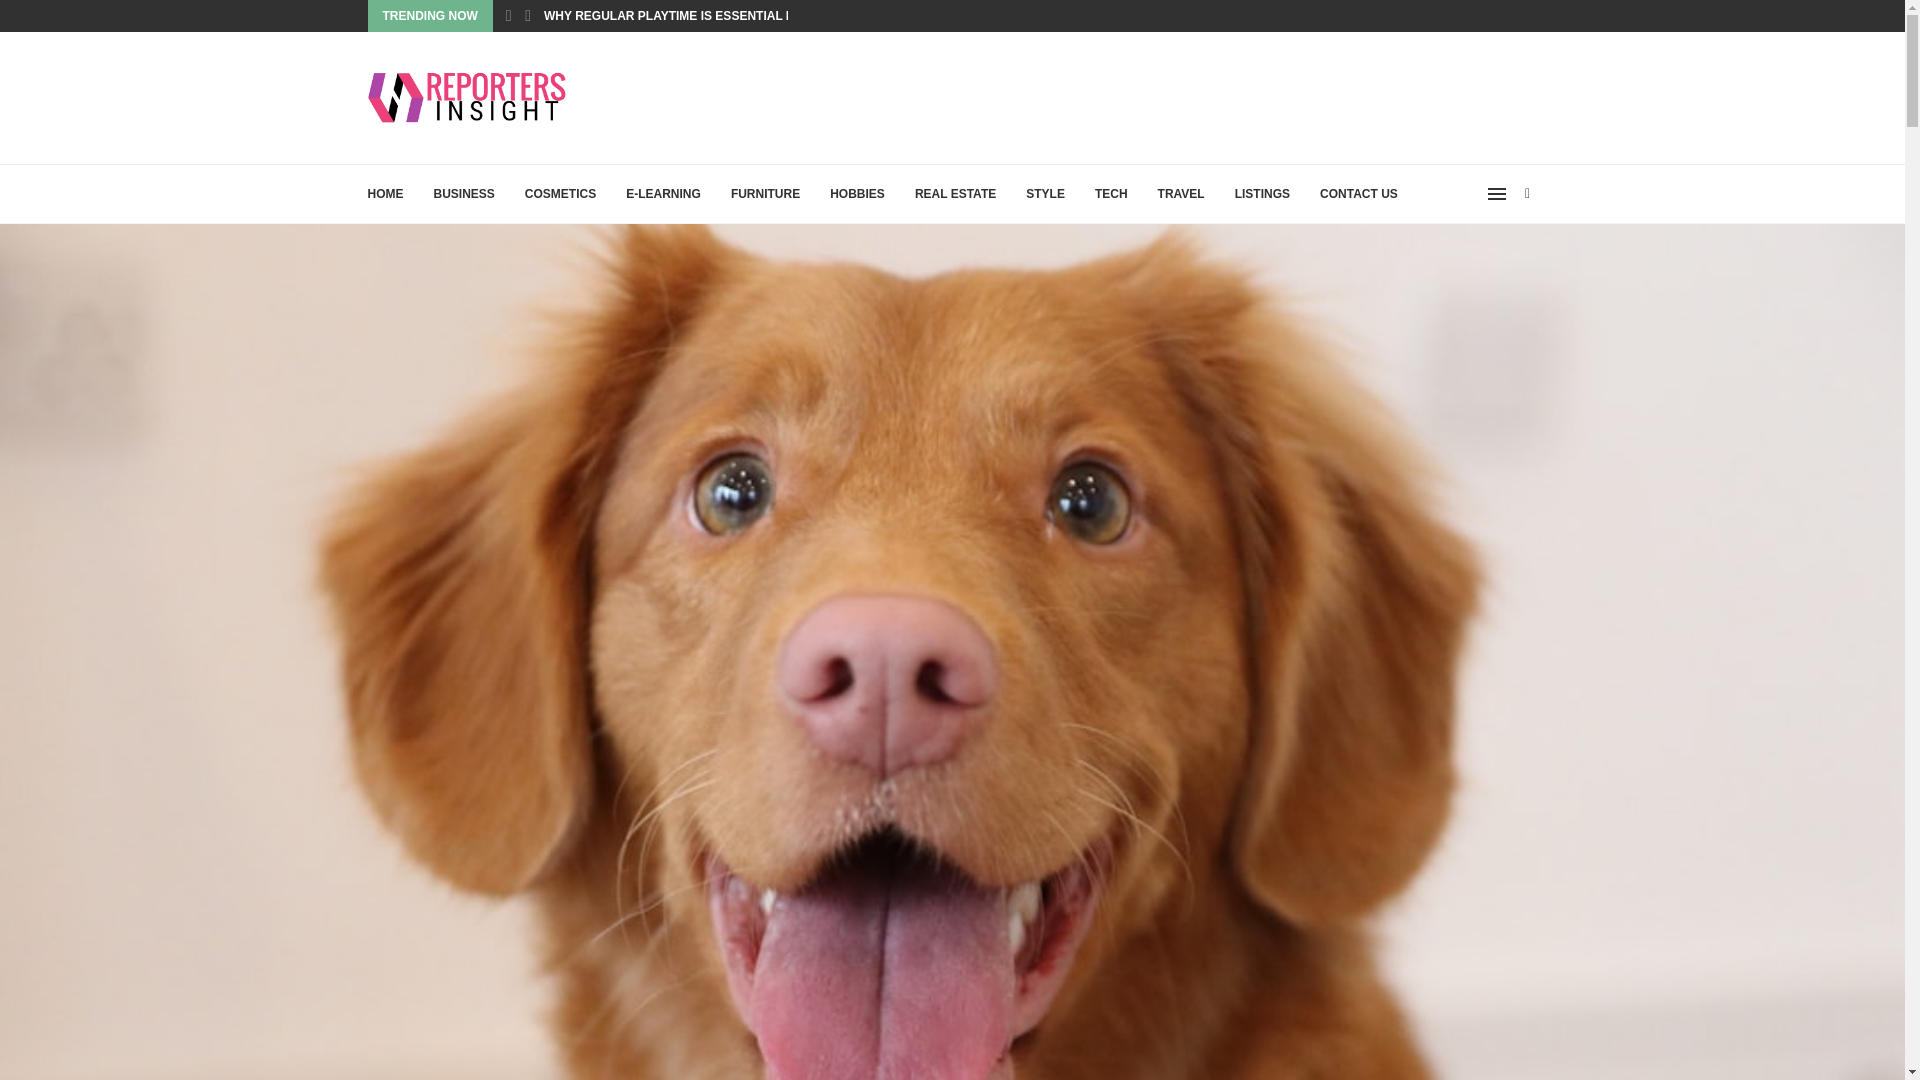  I want to click on HOBBIES, so click(857, 194).